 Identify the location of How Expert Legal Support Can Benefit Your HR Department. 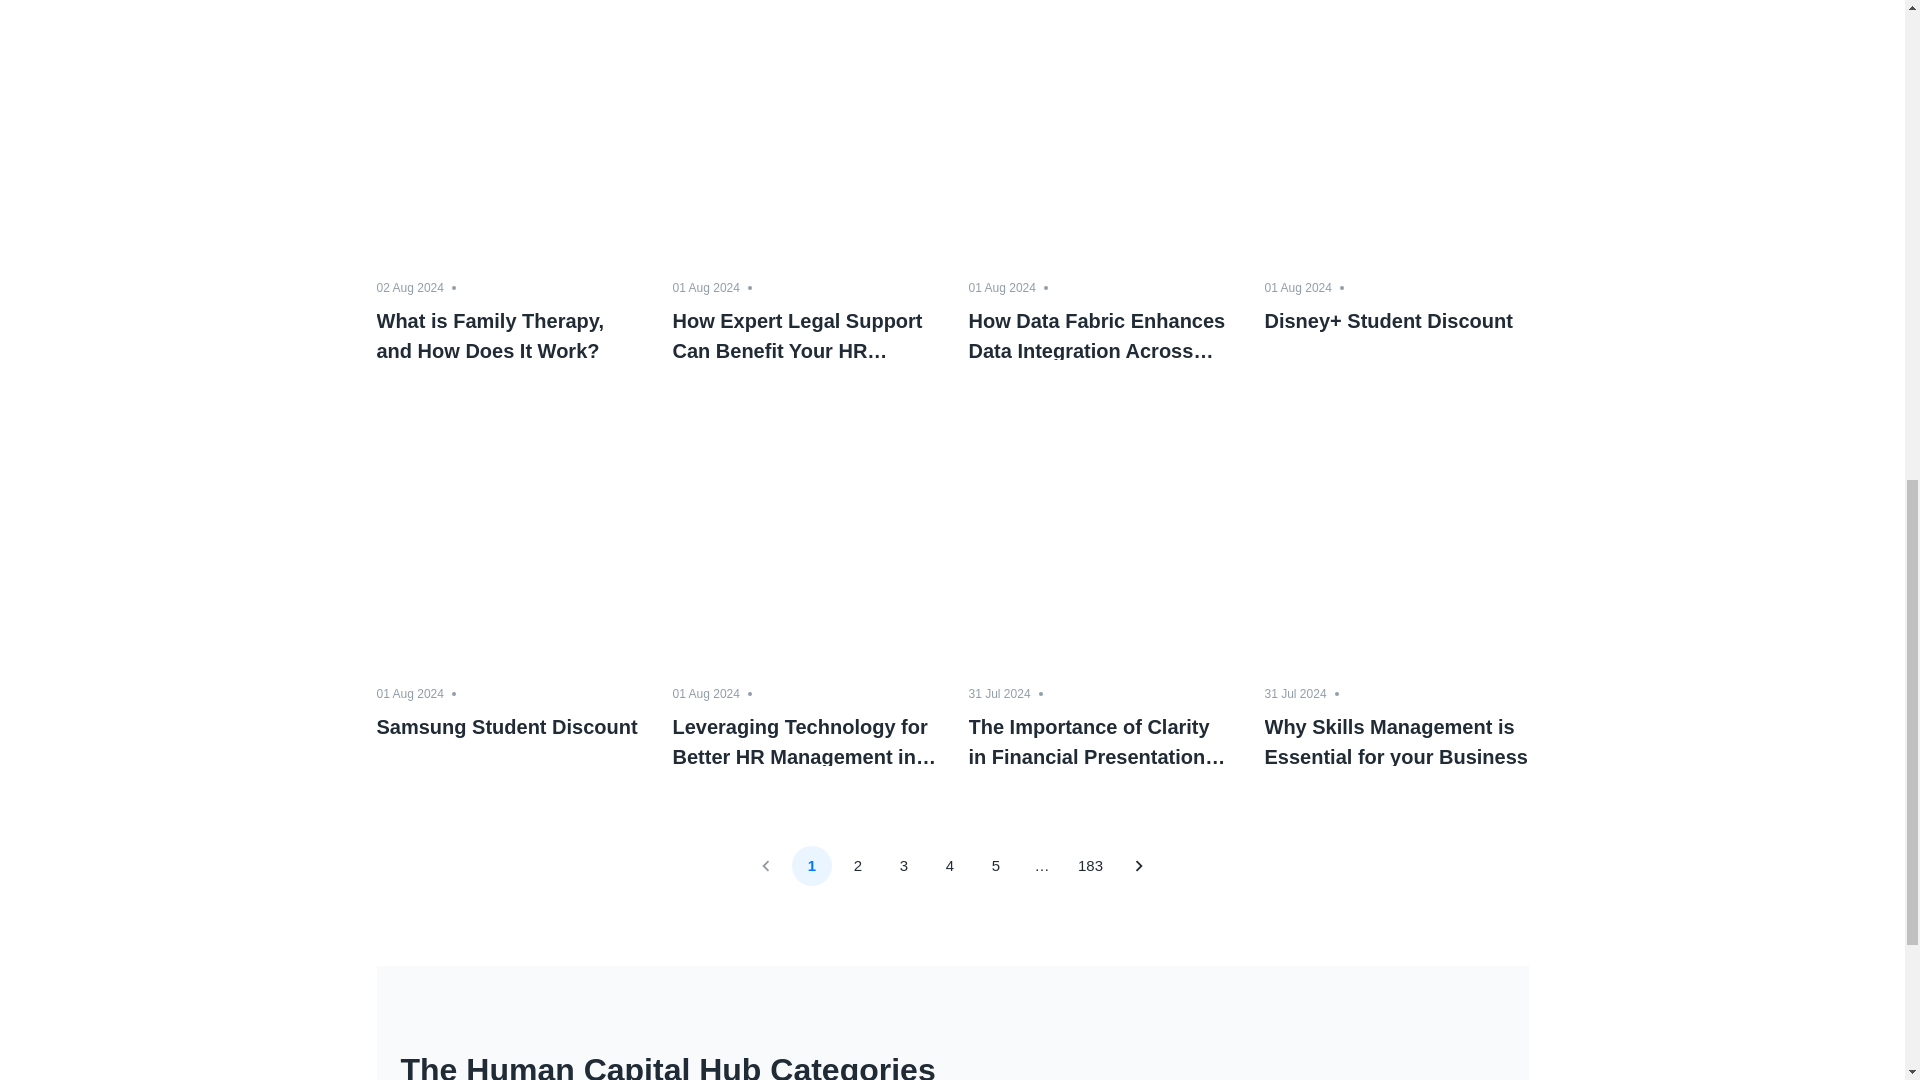
(804, 332).